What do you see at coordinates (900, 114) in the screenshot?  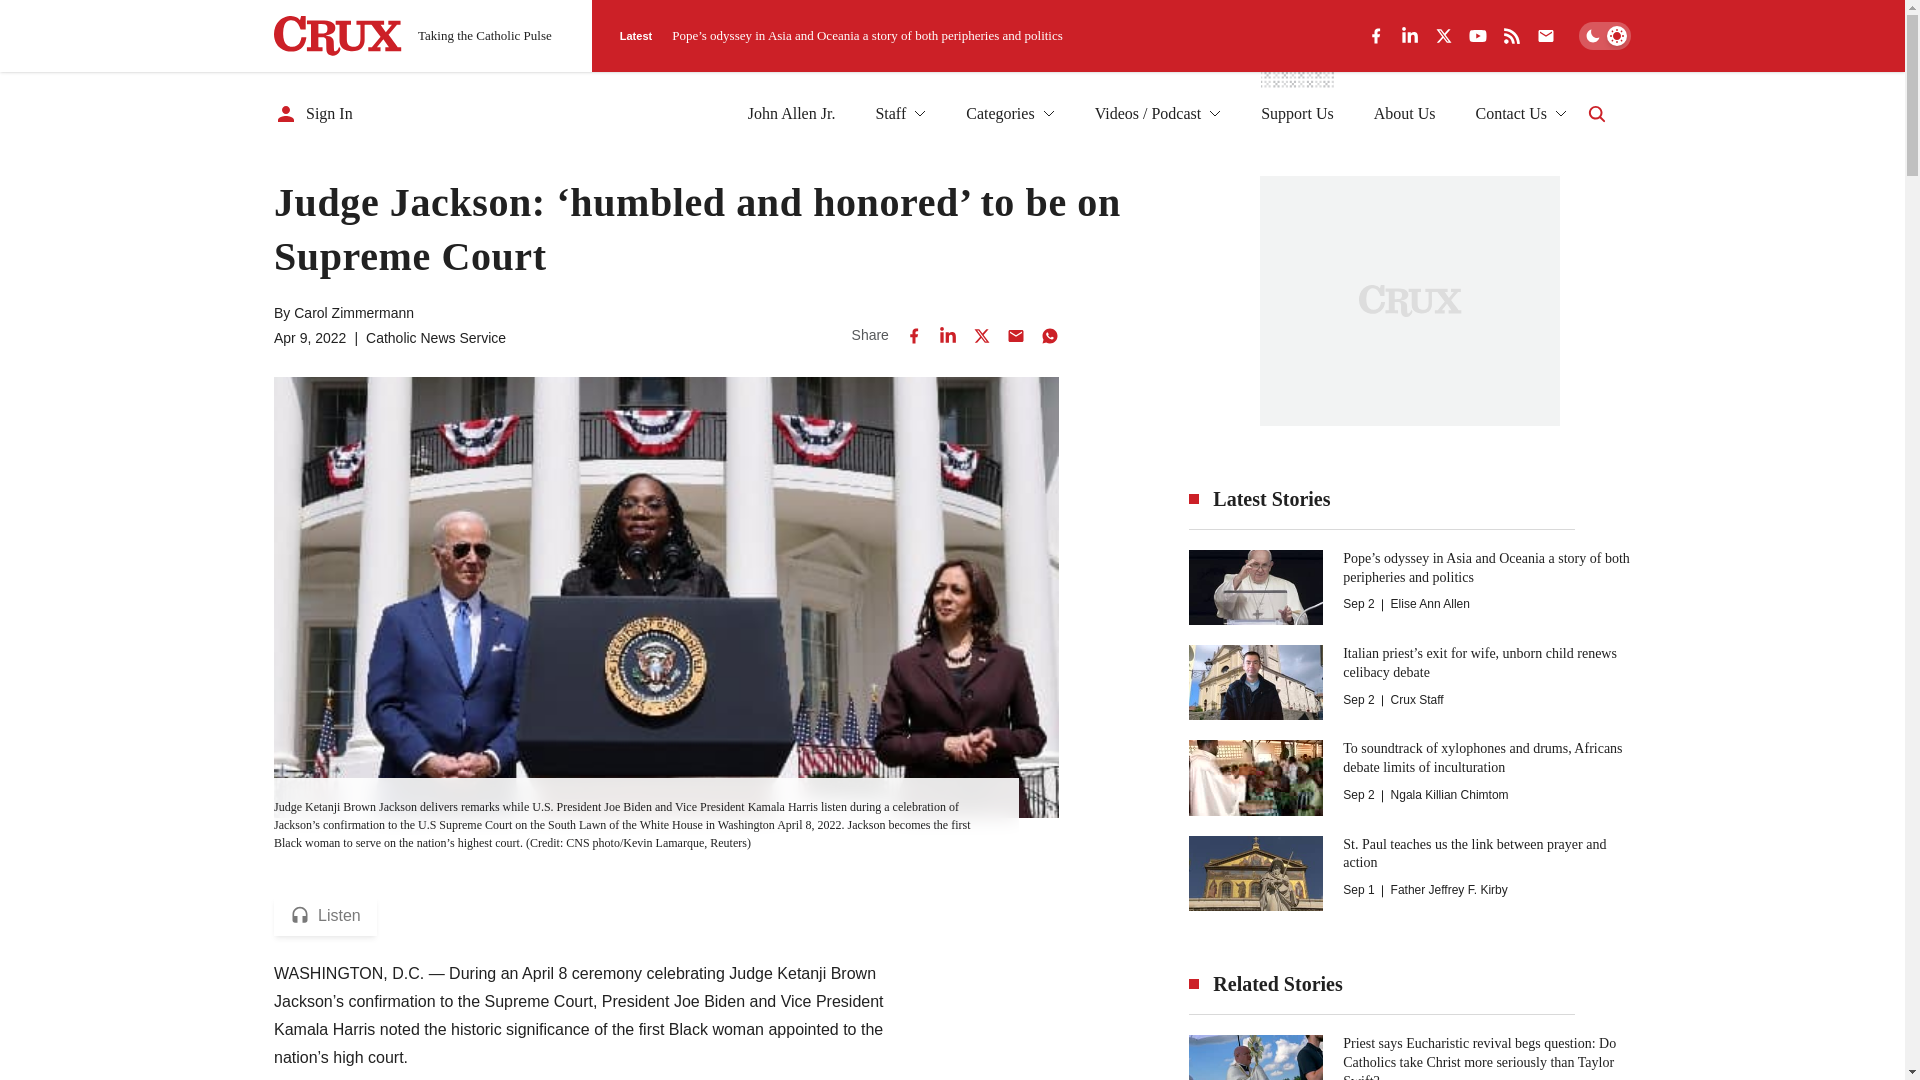 I see `Staff` at bounding box center [900, 114].